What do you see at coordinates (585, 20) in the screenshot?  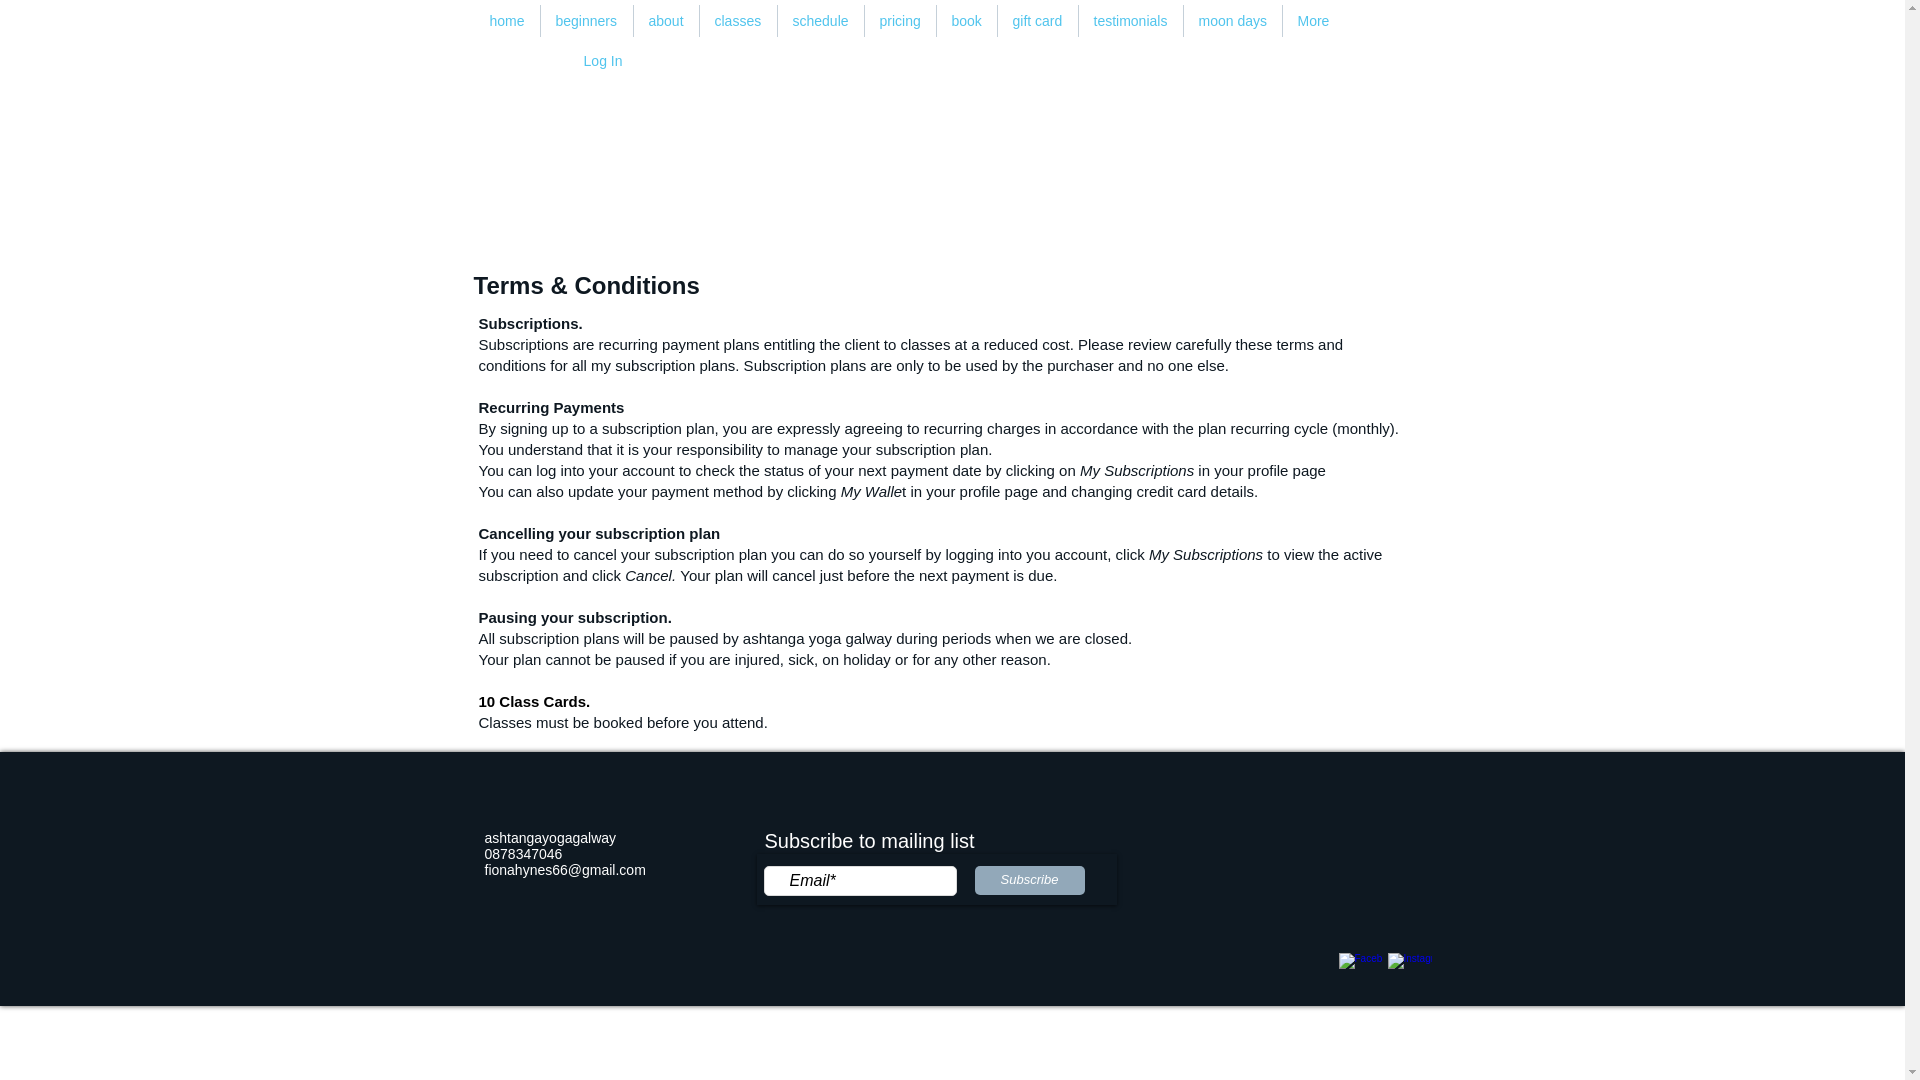 I see `beginners` at bounding box center [585, 20].